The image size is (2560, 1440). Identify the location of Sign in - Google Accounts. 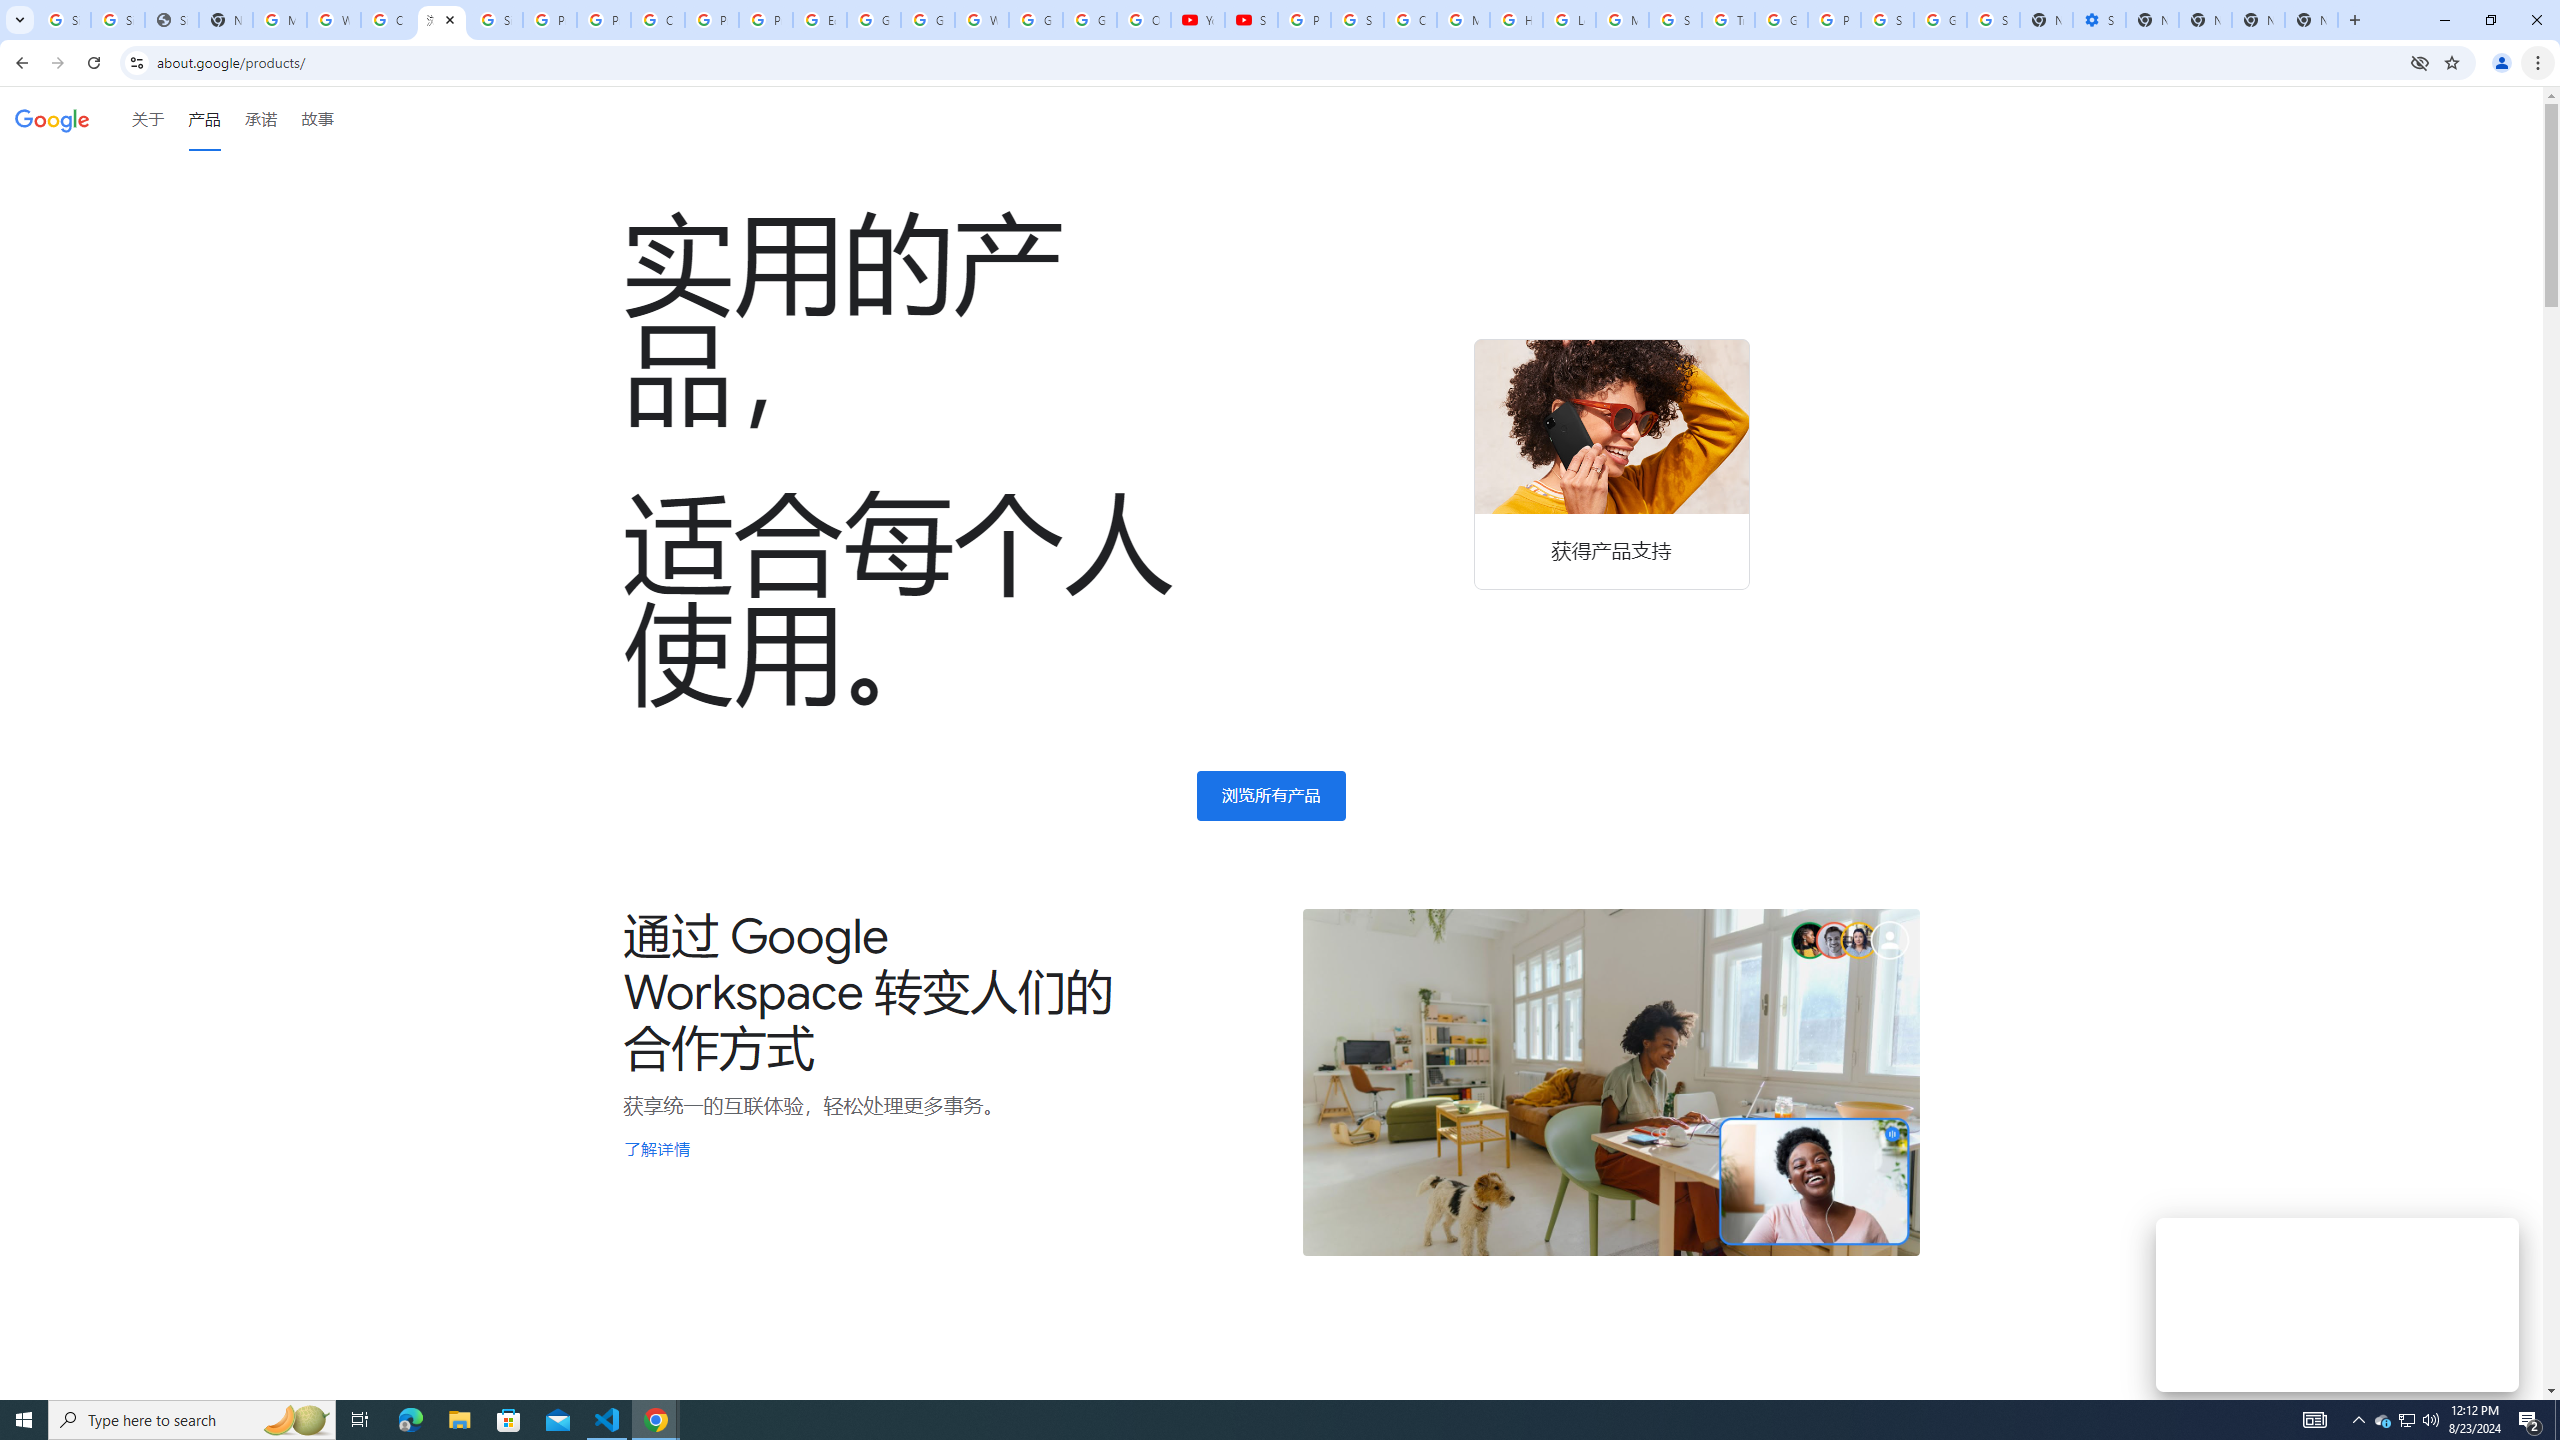
(1994, 20).